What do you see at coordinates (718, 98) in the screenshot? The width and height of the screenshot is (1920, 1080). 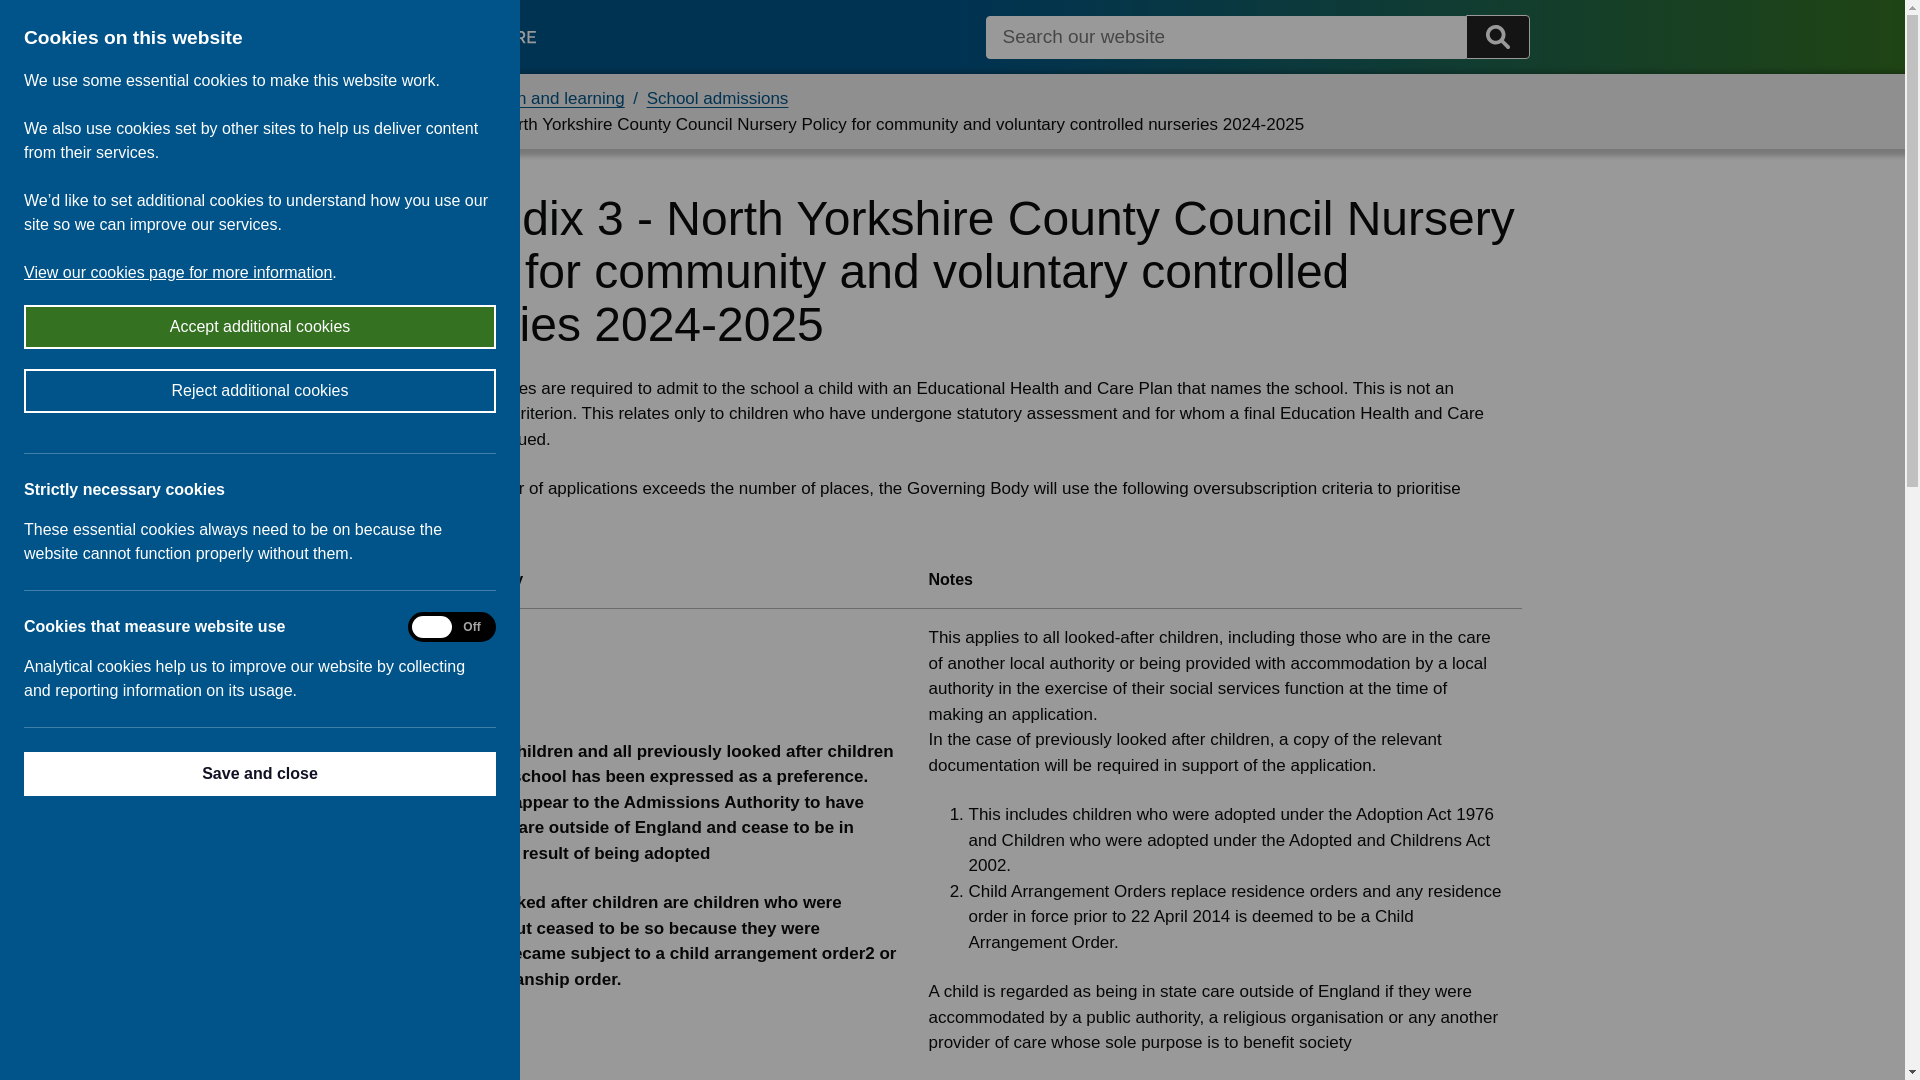 I see `School admissions` at bounding box center [718, 98].